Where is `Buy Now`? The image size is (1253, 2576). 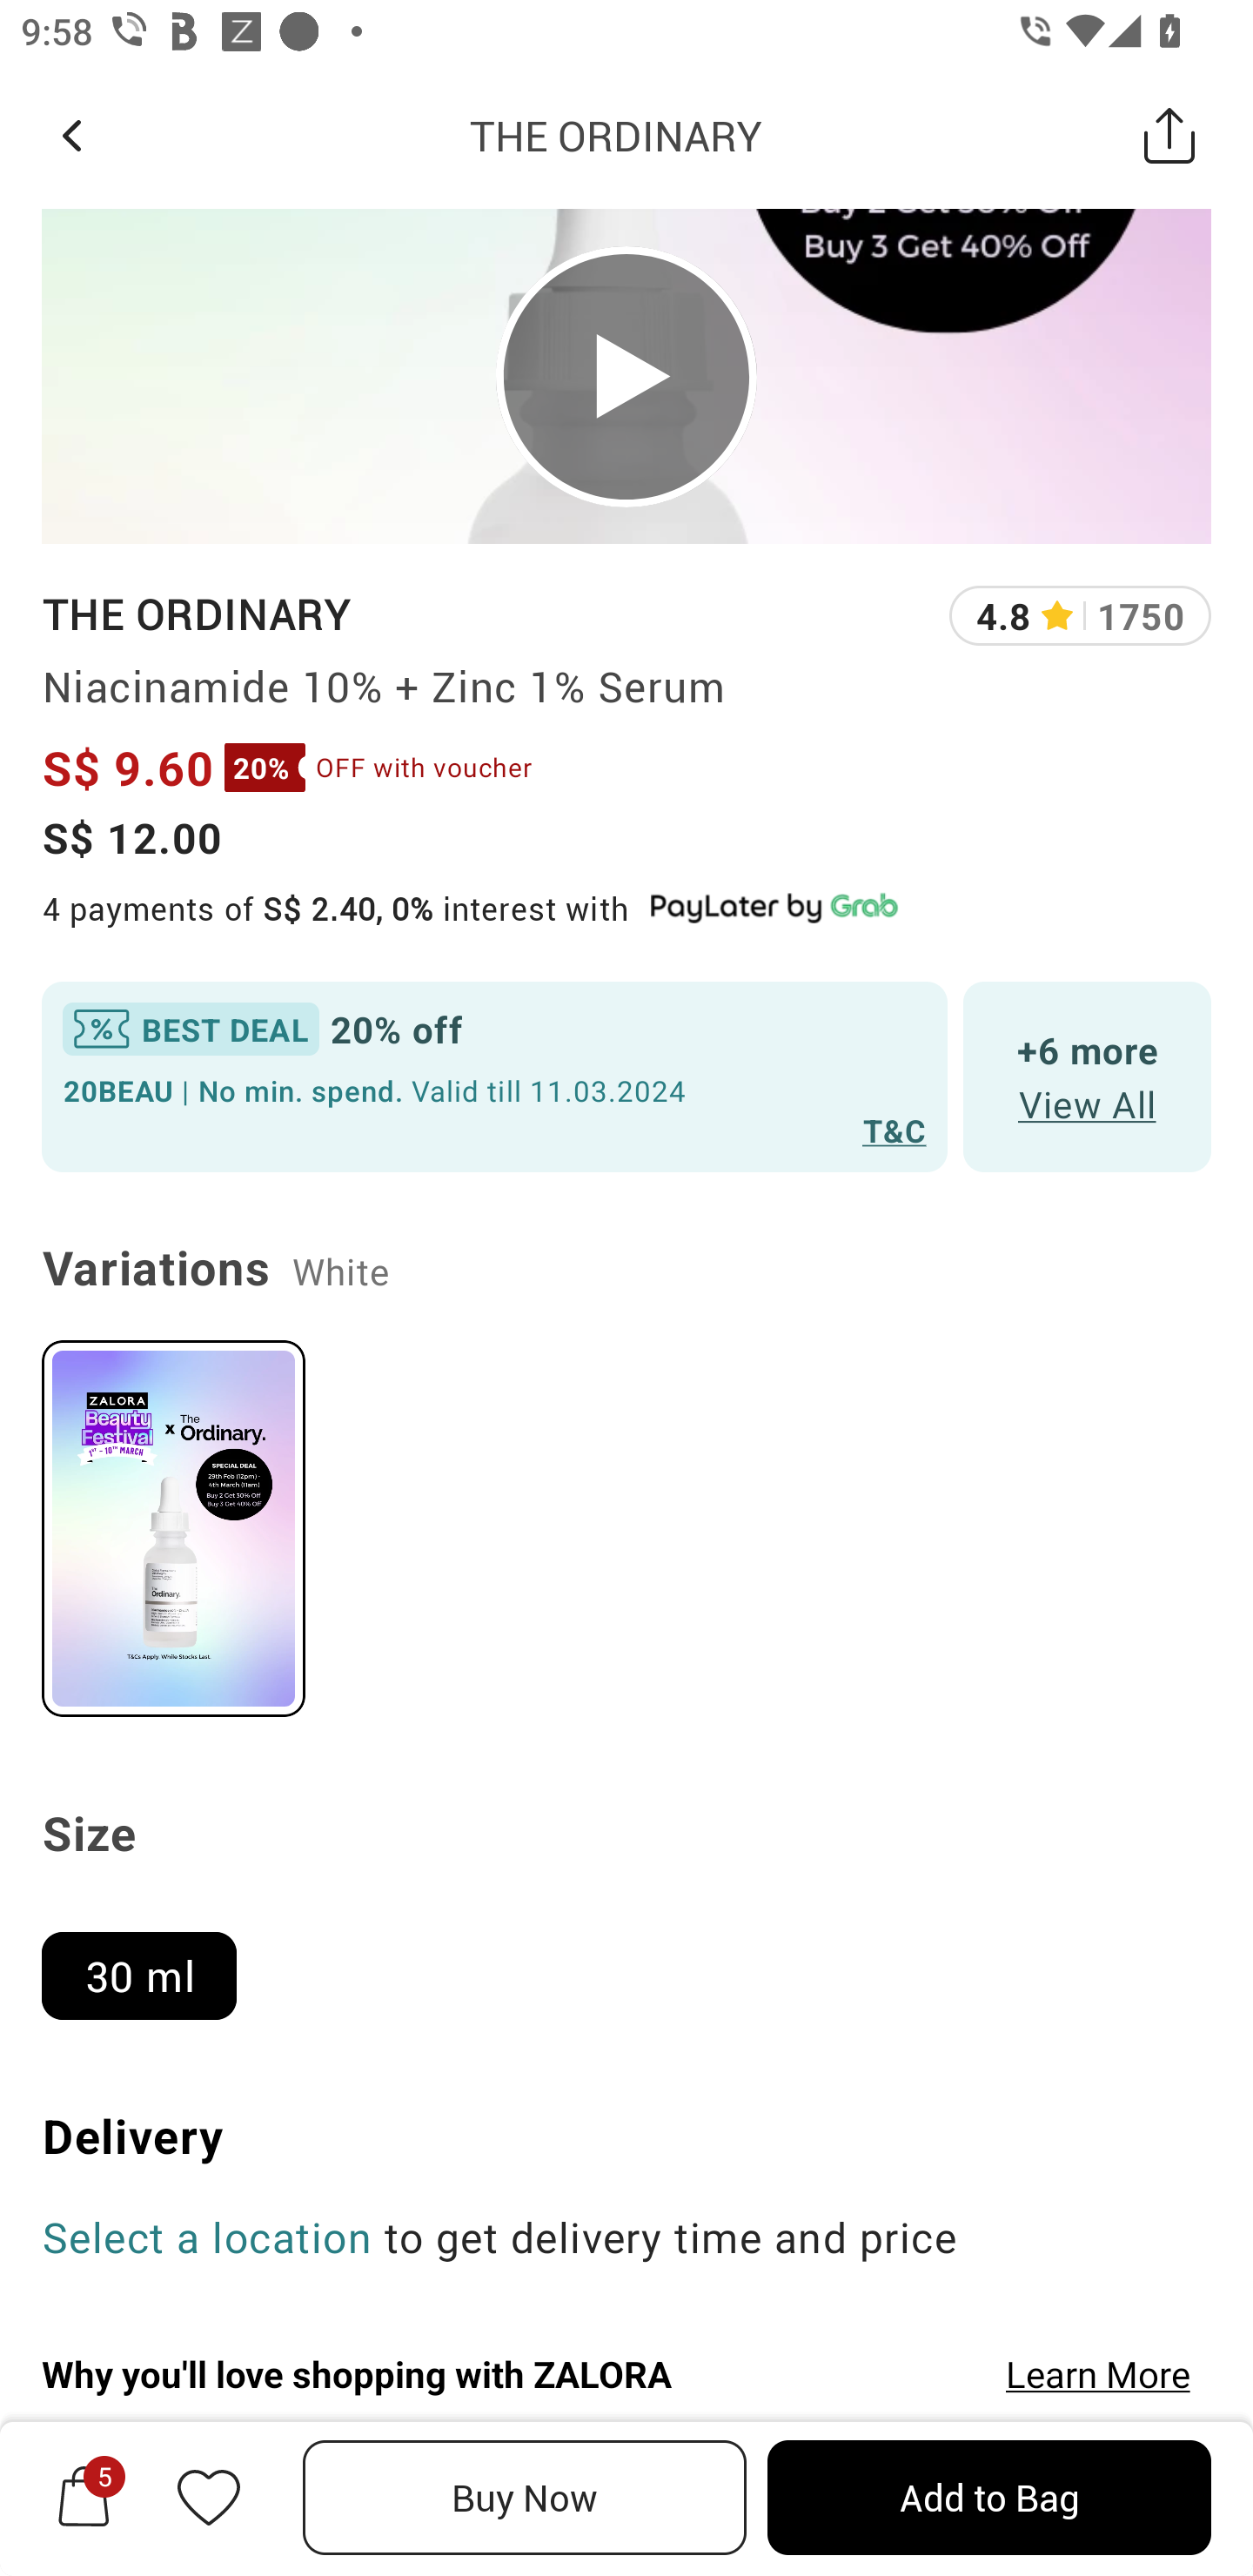
Buy Now is located at coordinates (525, 2498).